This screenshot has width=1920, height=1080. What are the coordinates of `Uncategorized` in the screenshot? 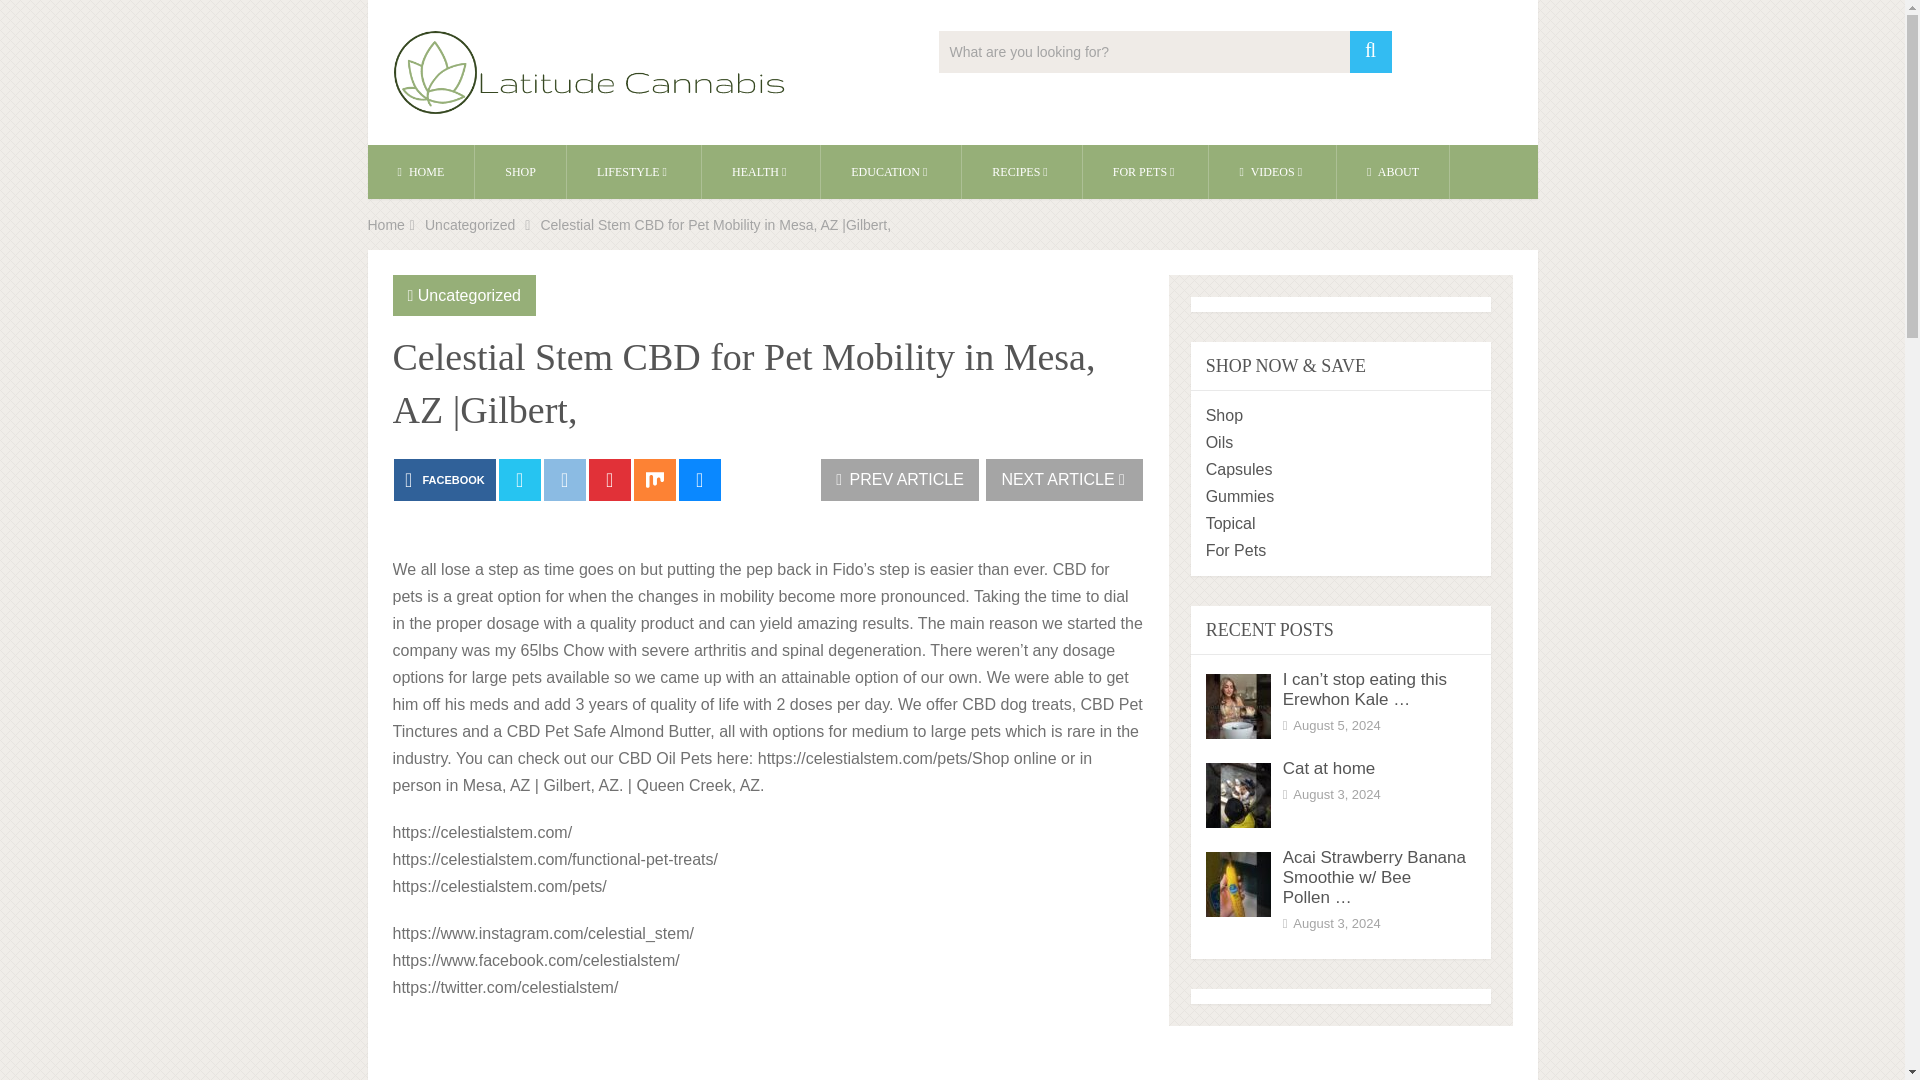 It's located at (469, 295).